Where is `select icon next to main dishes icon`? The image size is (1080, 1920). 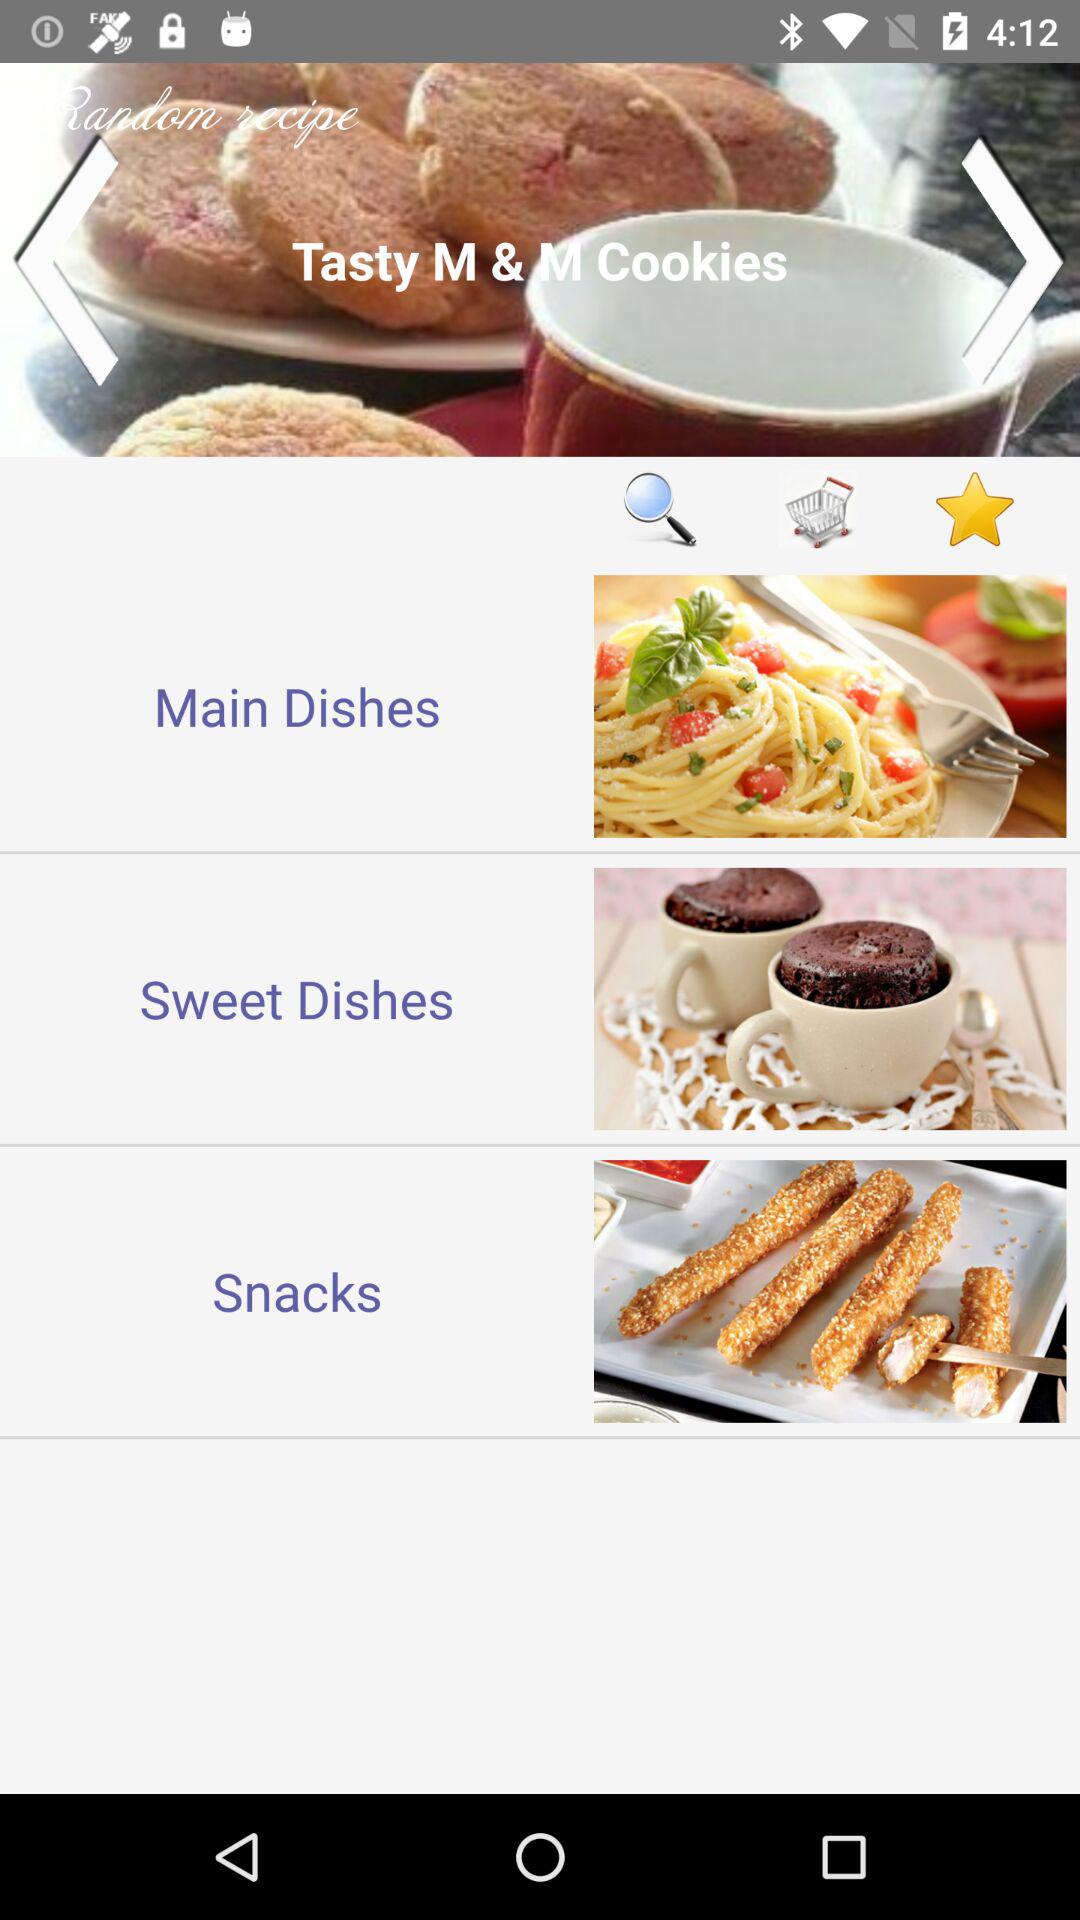
select icon next to main dishes icon is located at coordinates (660, 508).